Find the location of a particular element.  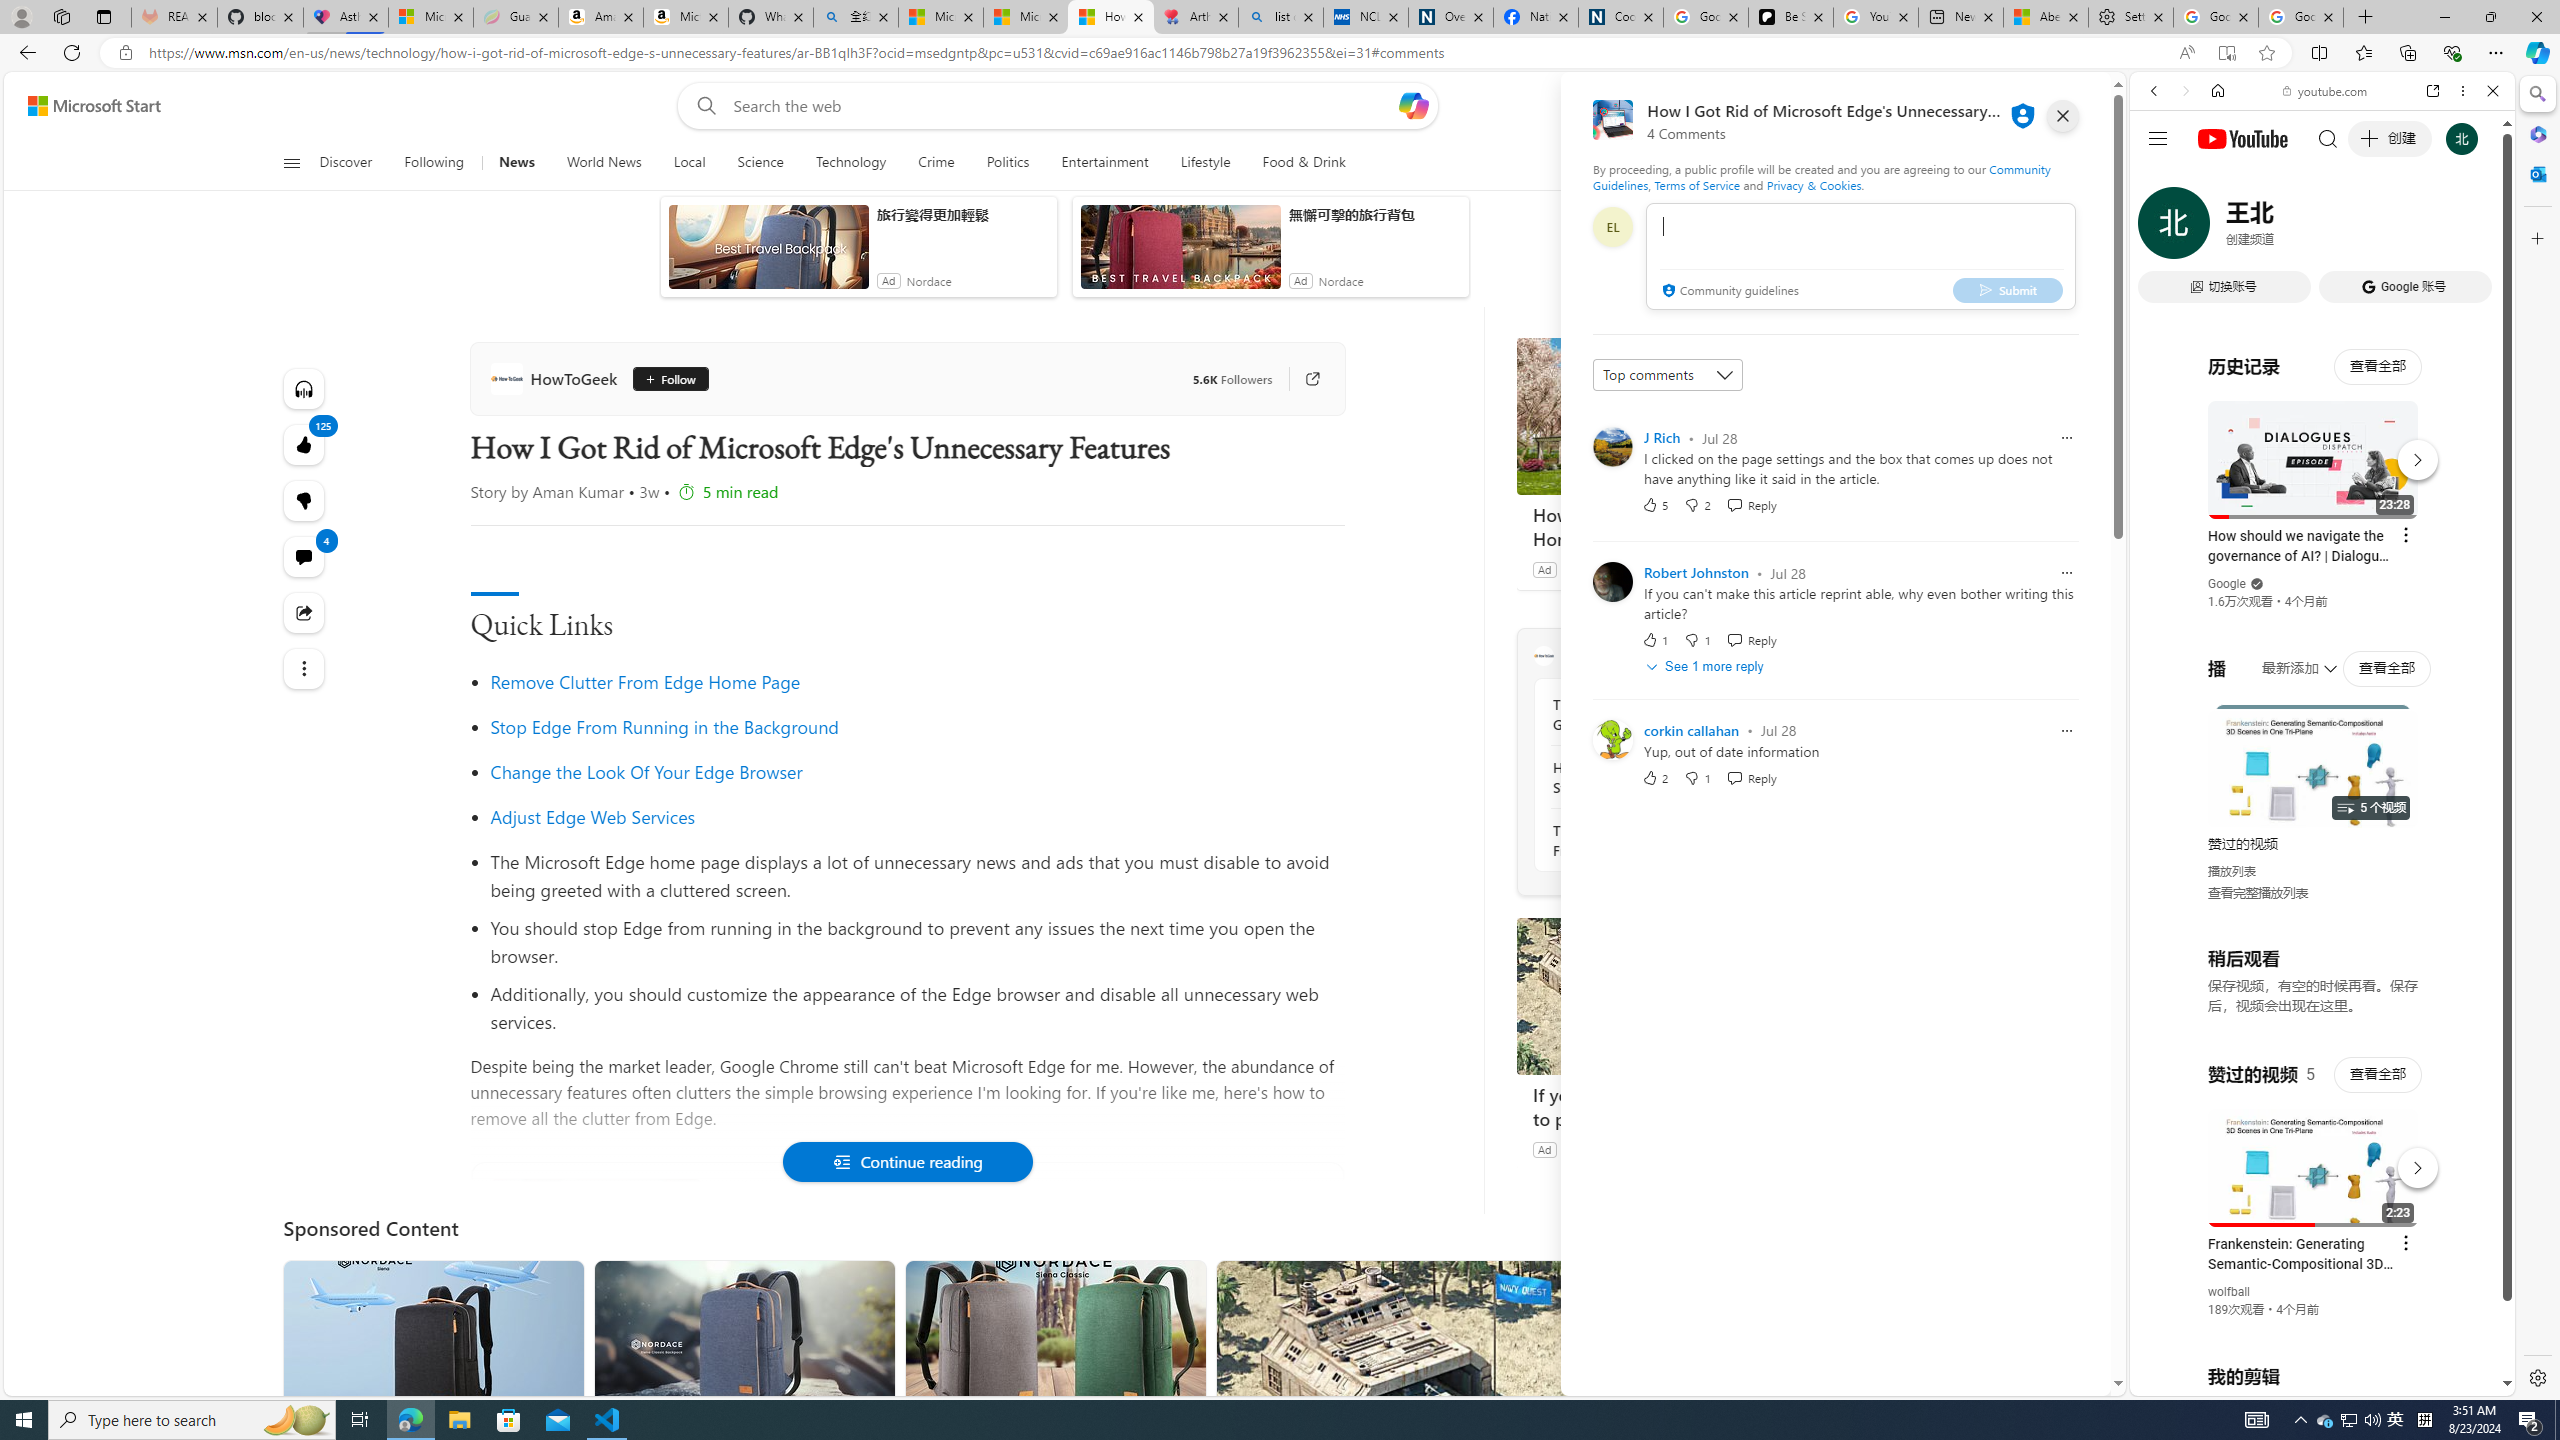

Discover is located at coordinates (354, 163).